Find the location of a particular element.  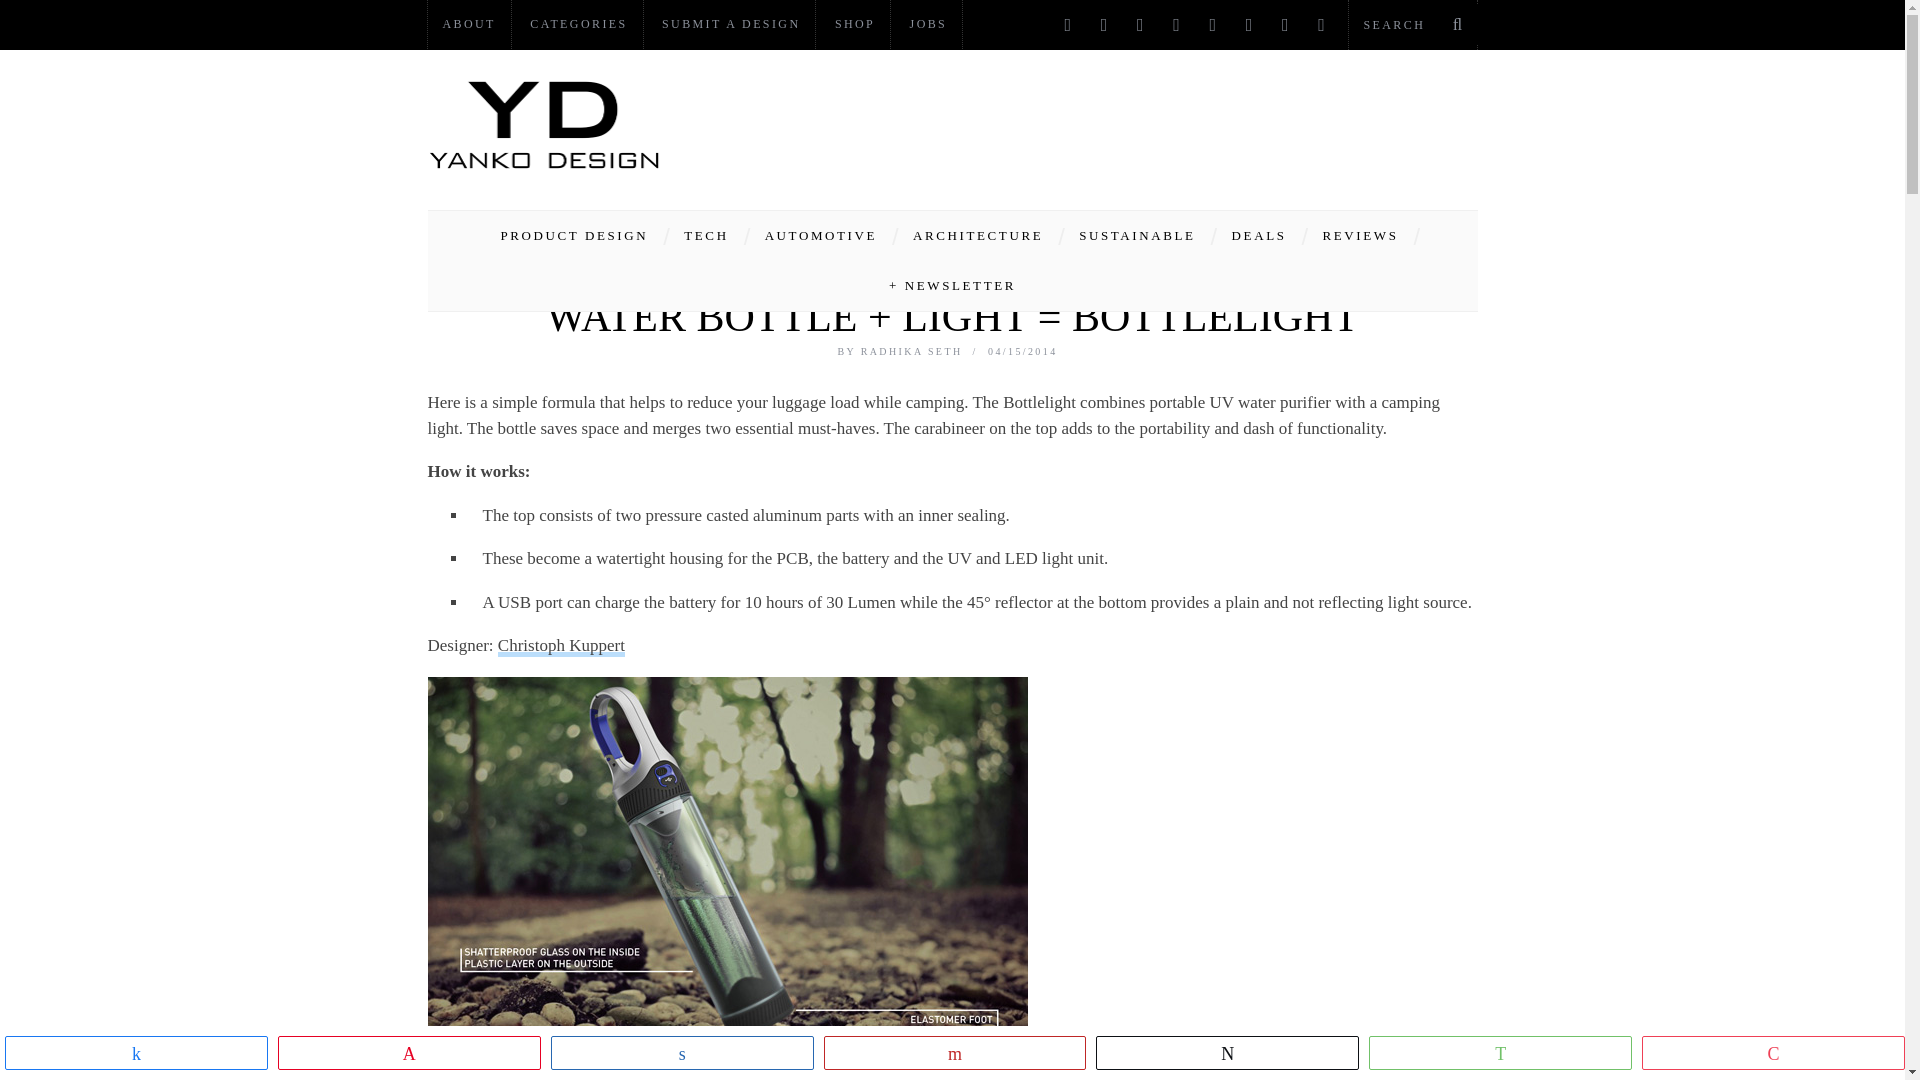

Search is located at coordinates (1412, 24).